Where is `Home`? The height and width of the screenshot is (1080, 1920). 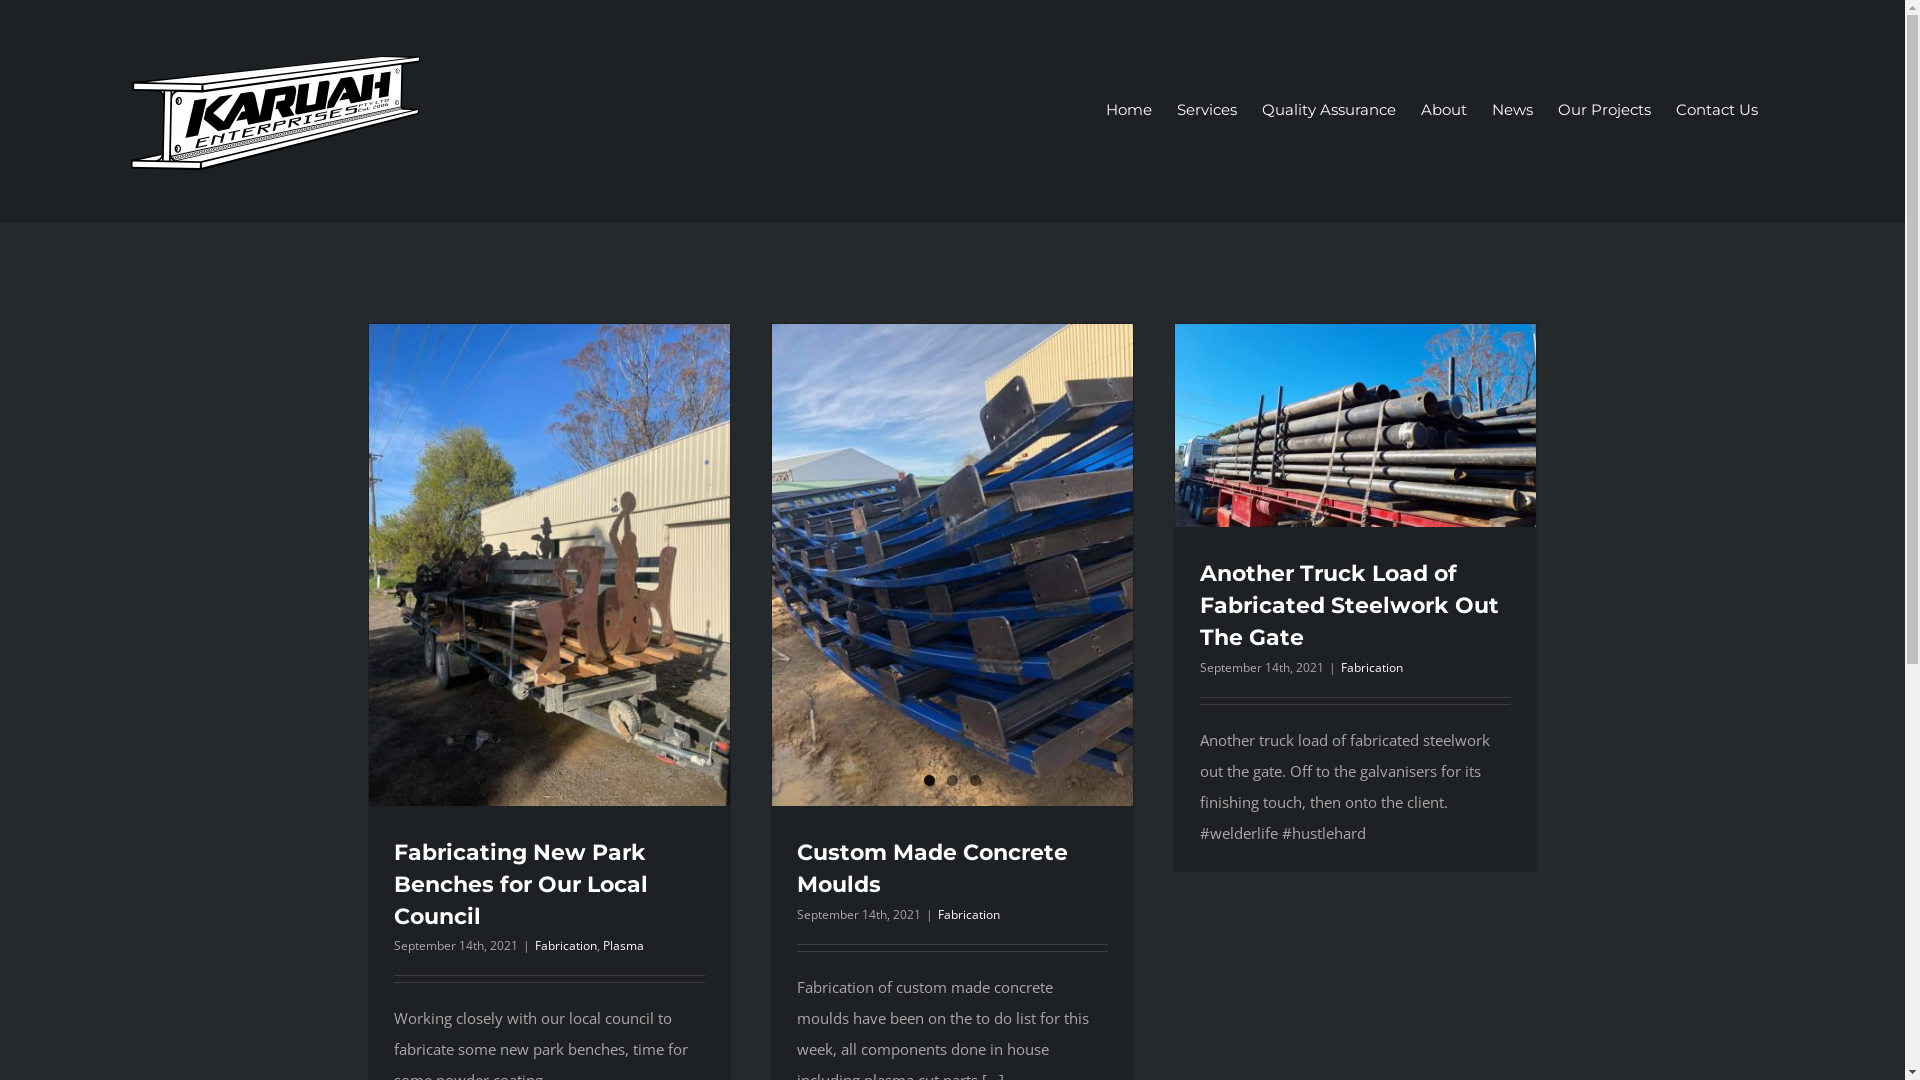 Home is located at coordinates (1129, 110).